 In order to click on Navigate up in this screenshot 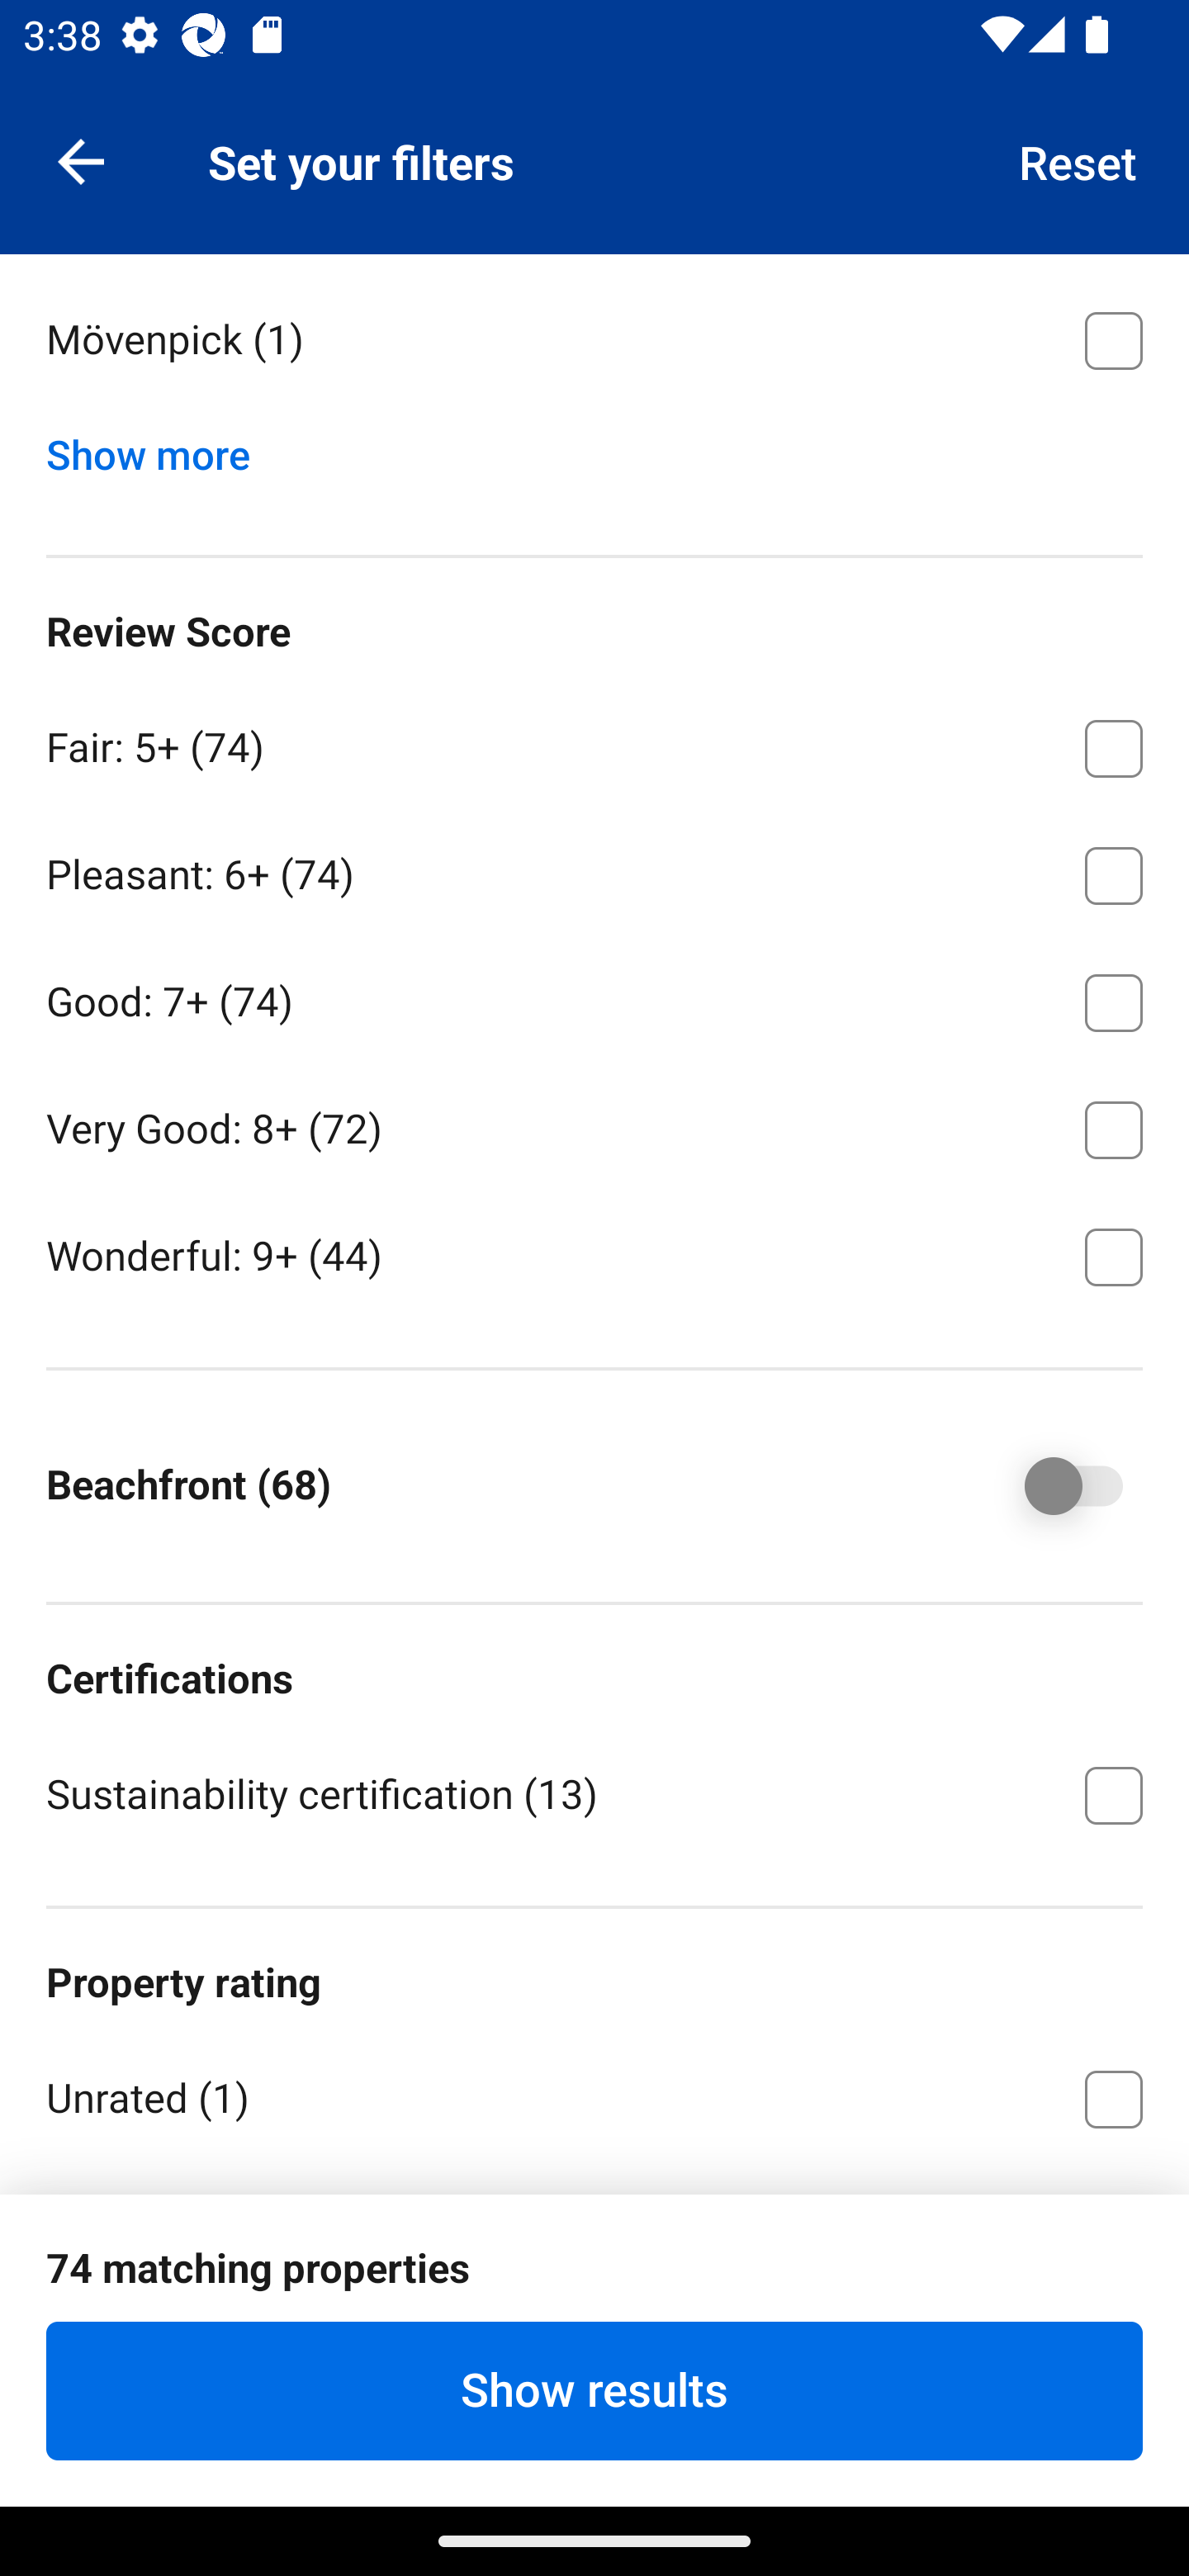, I will do `click(81, 160)`.